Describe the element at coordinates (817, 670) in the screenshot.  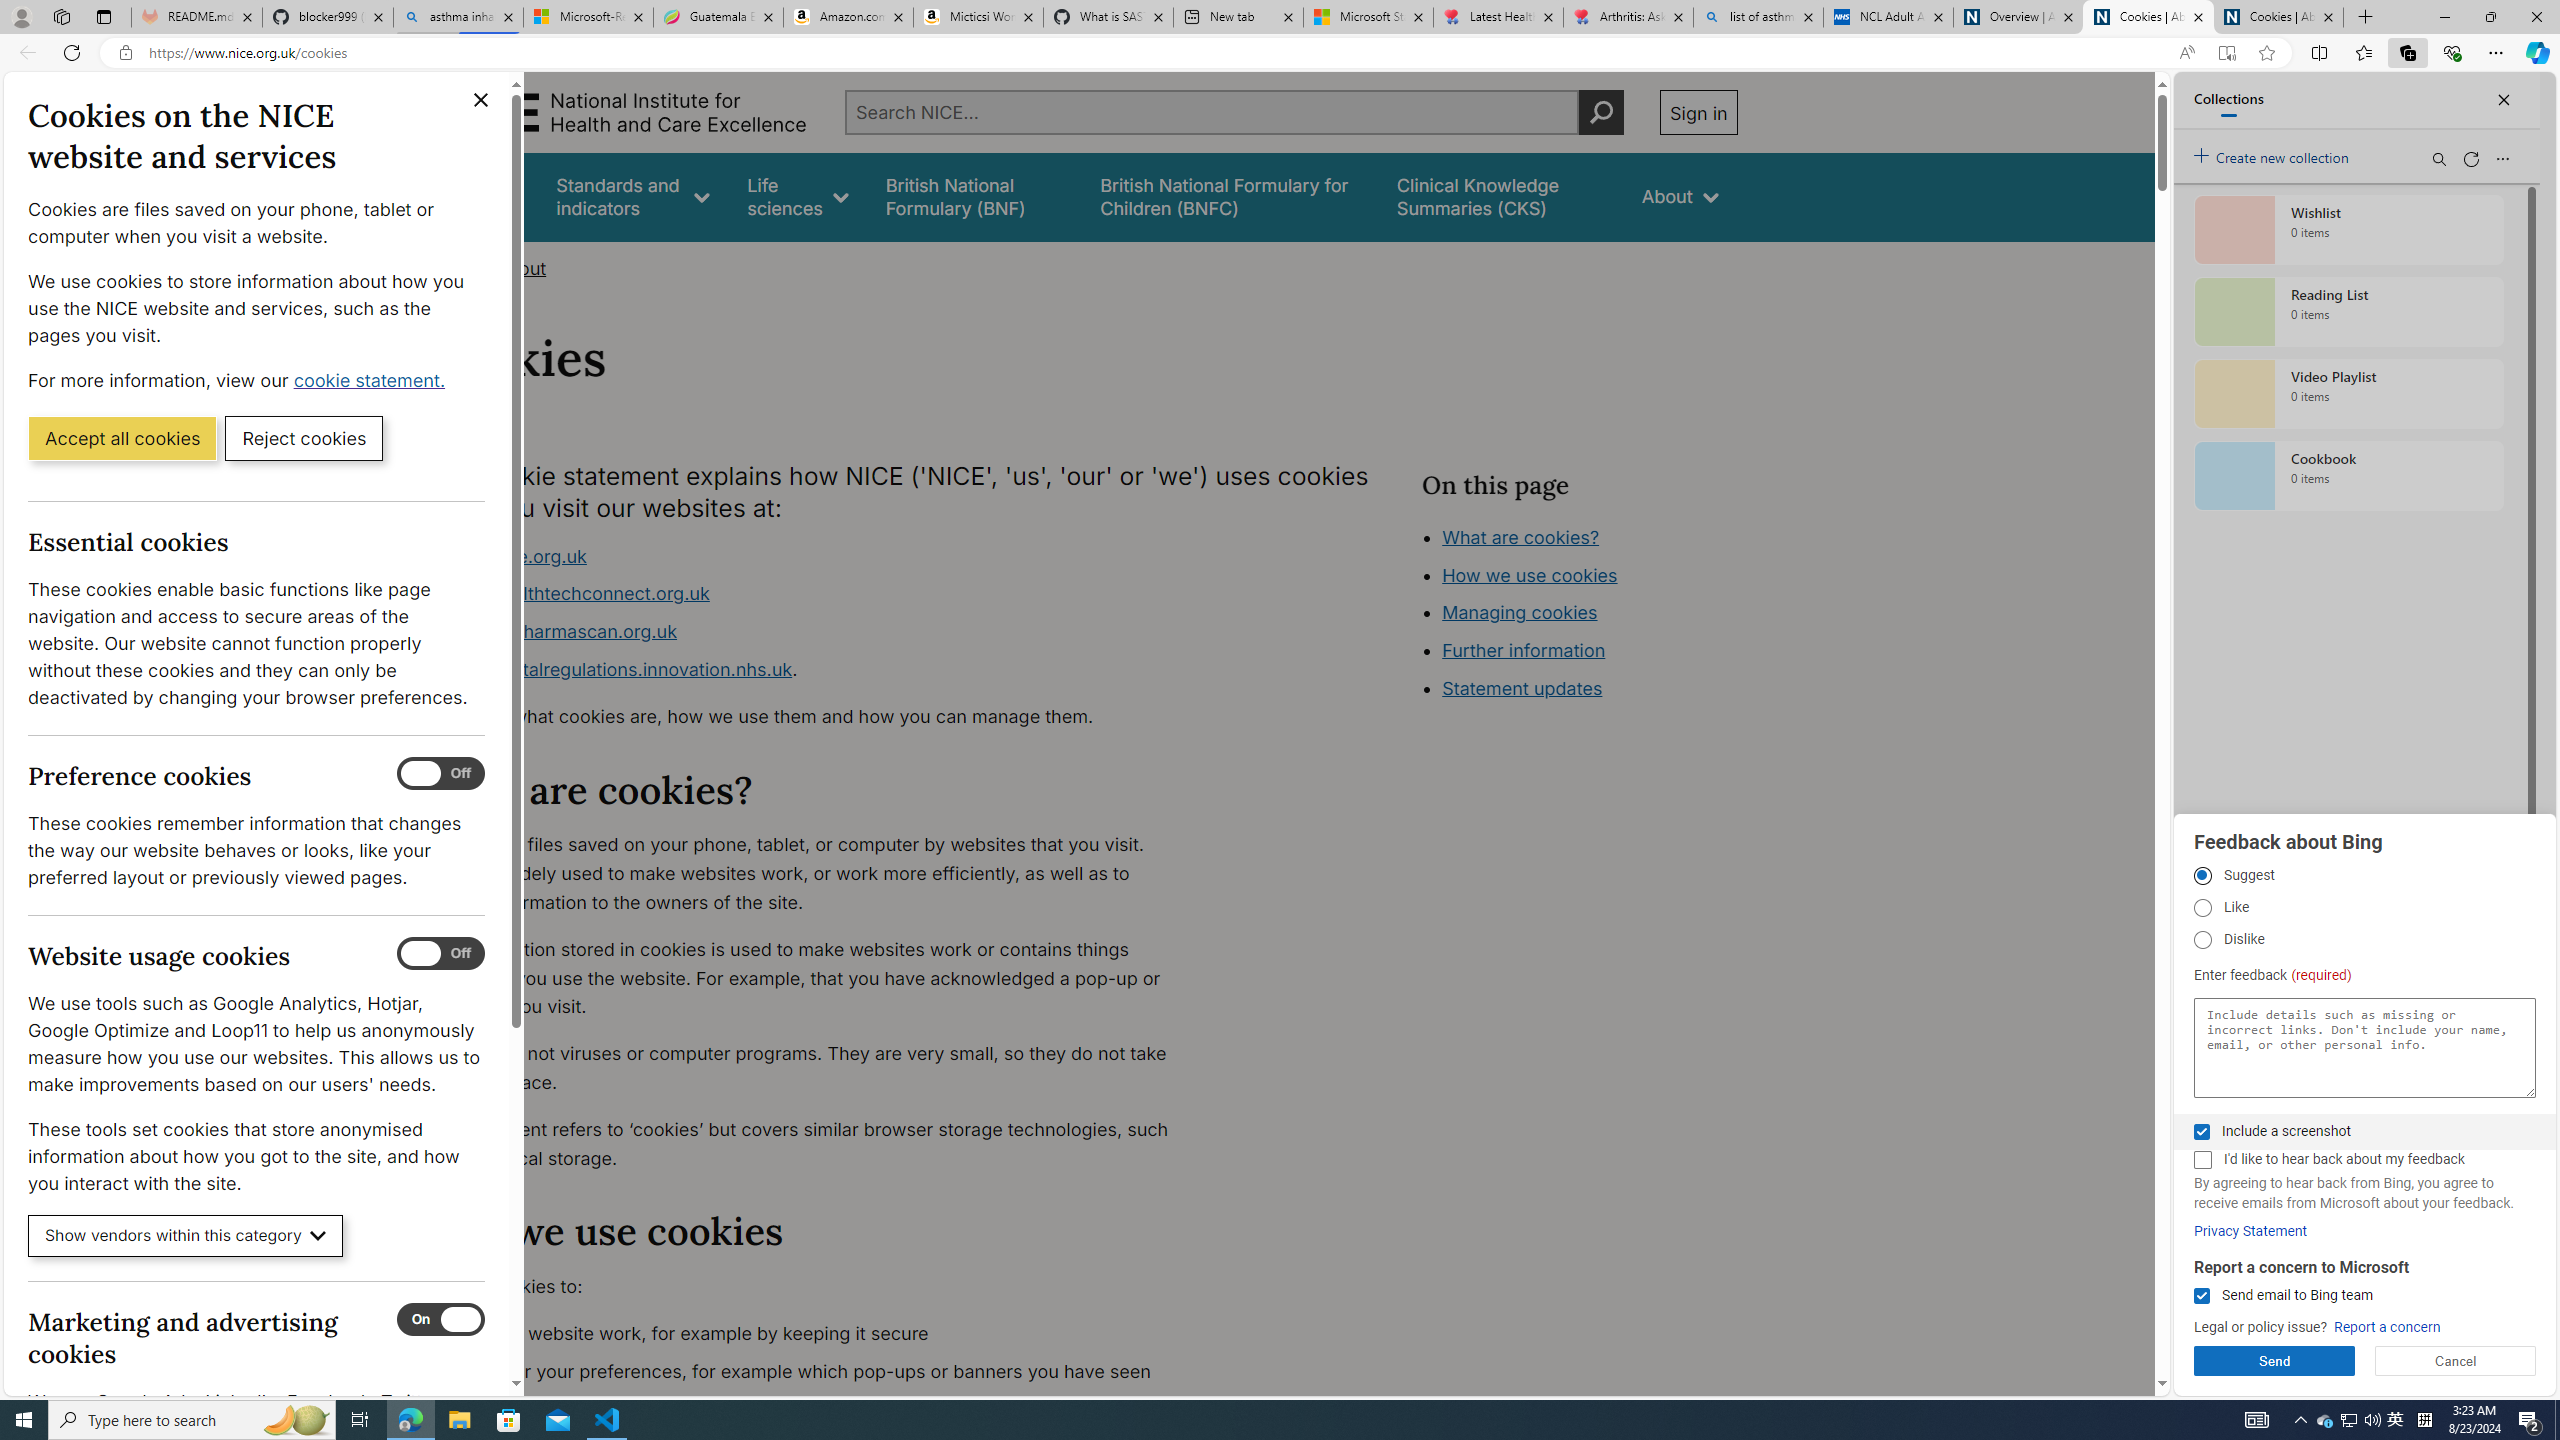
I see `www.digitalregulations.innovation.nhs.uk.` at that location.